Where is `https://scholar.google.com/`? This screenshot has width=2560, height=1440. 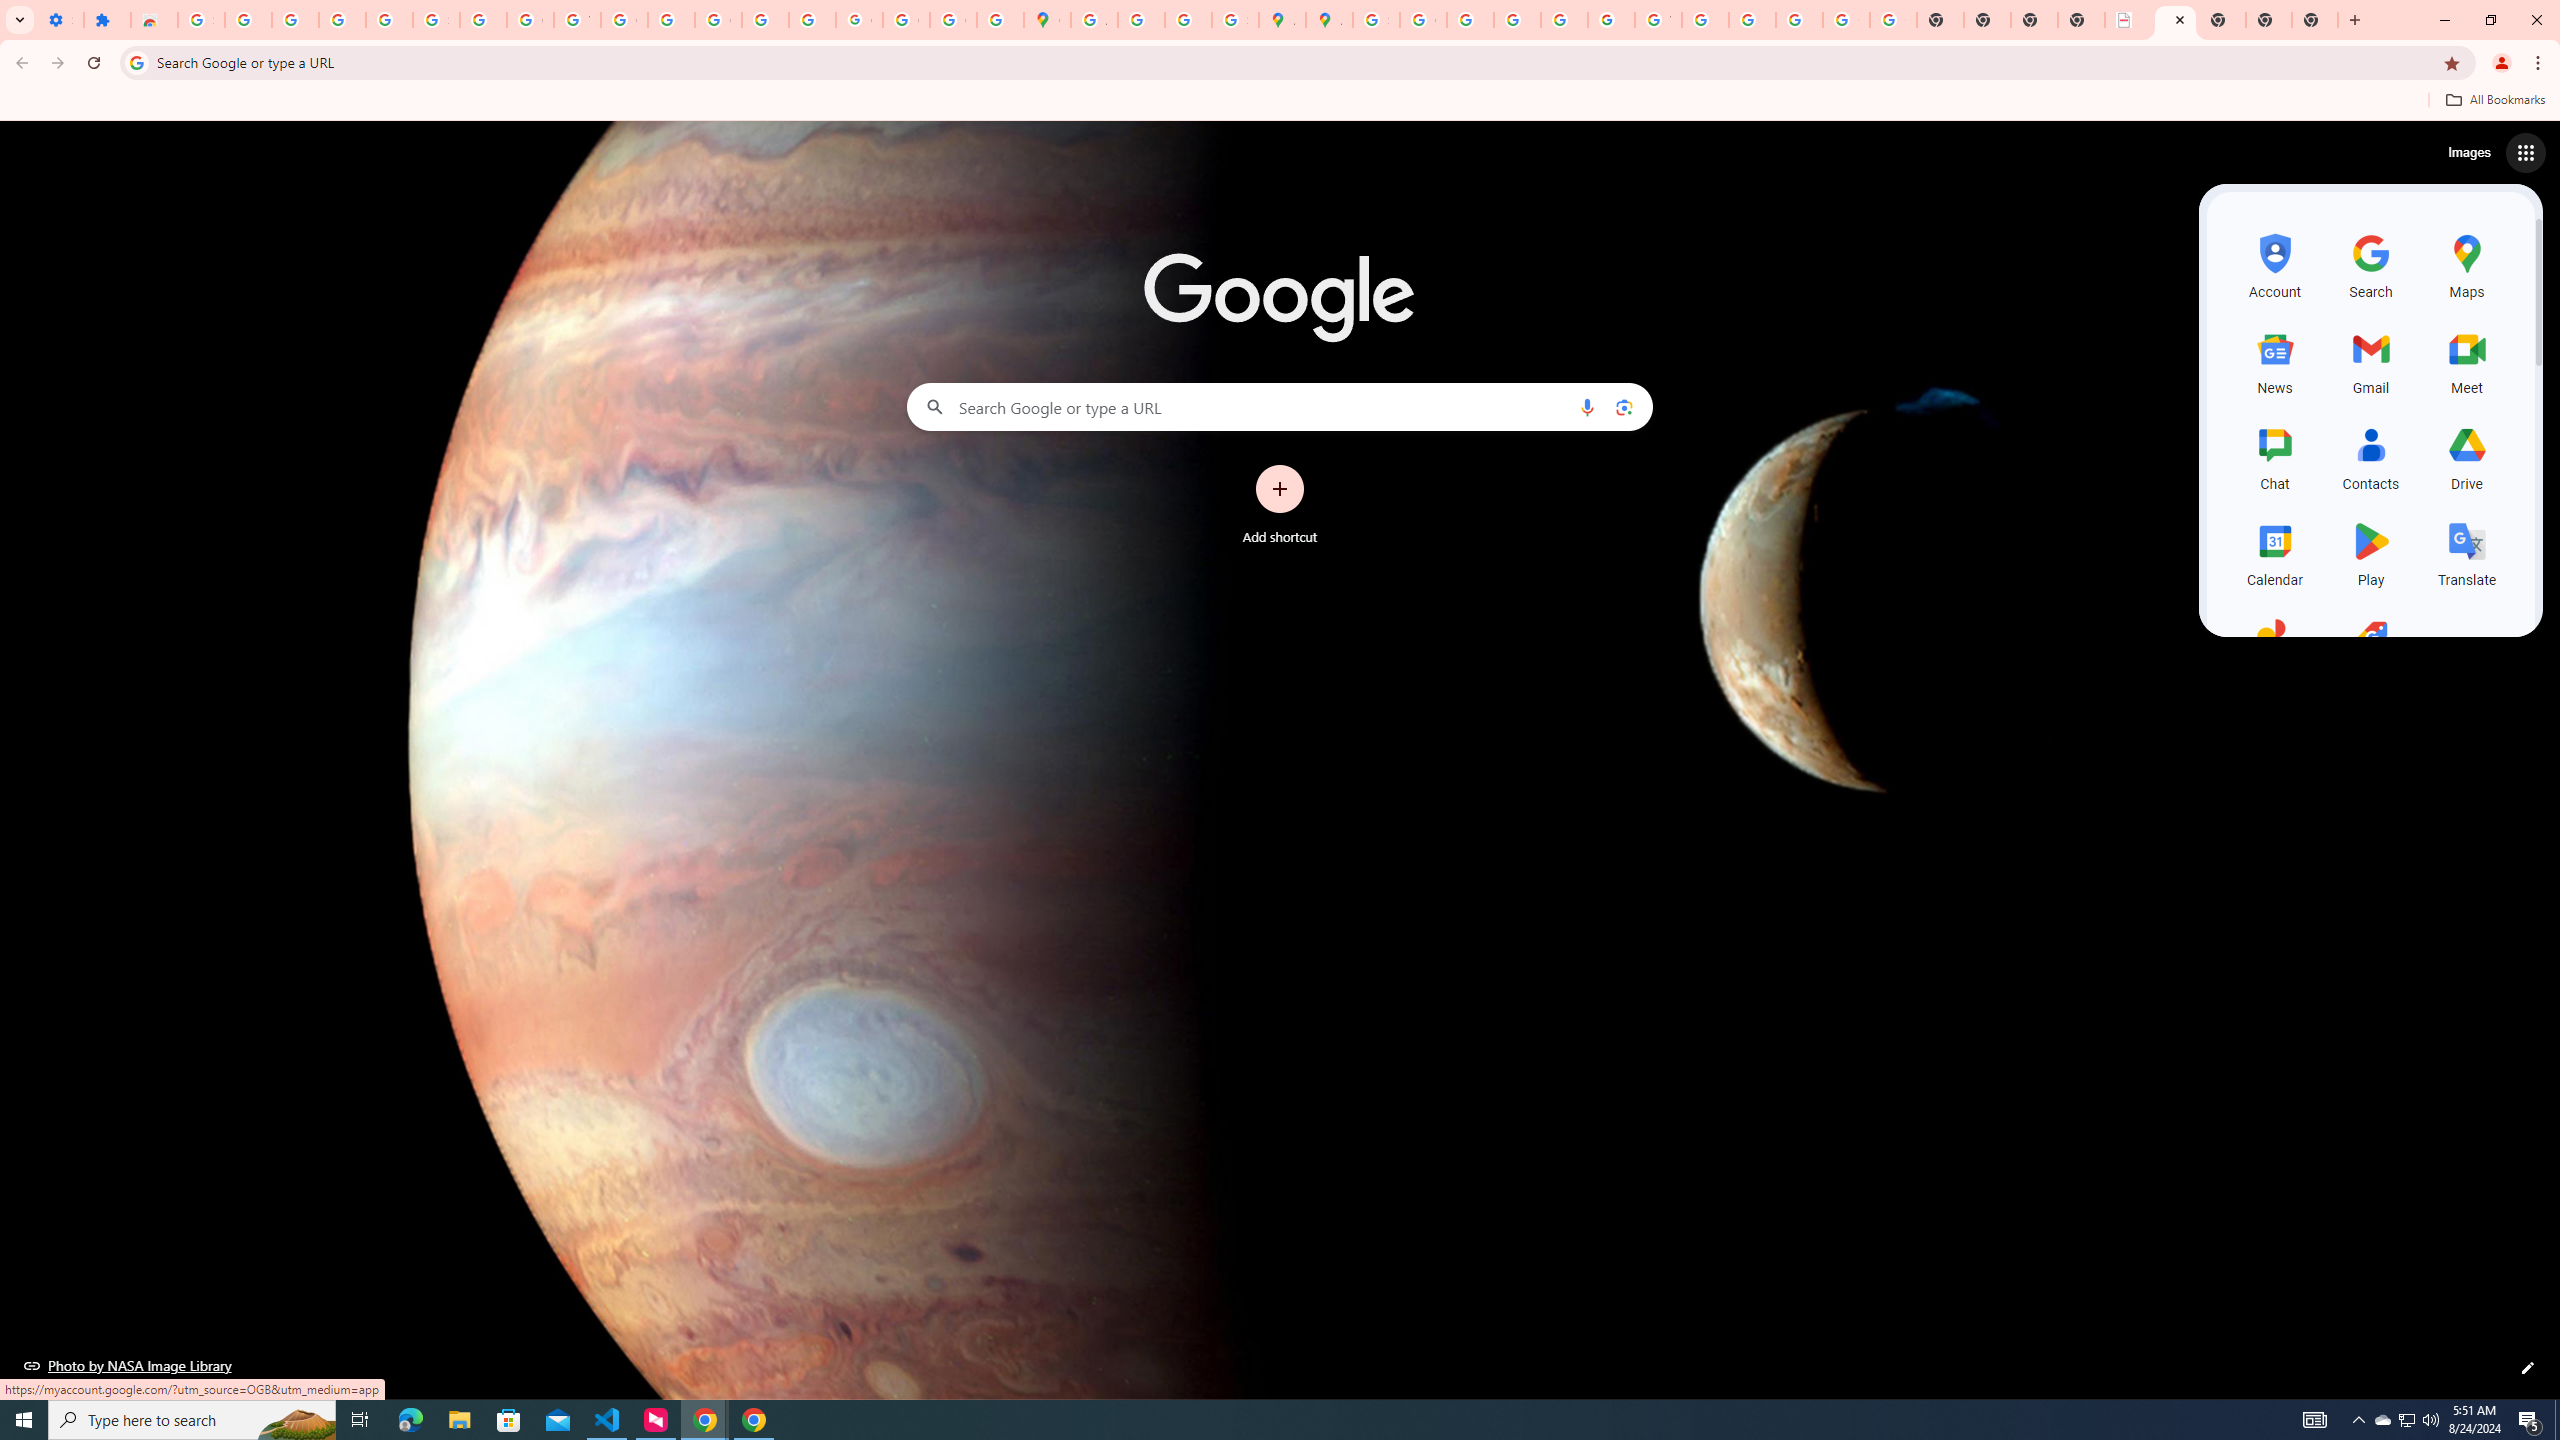
https://scholar.google.com/ is located at coordinates (672, 20).